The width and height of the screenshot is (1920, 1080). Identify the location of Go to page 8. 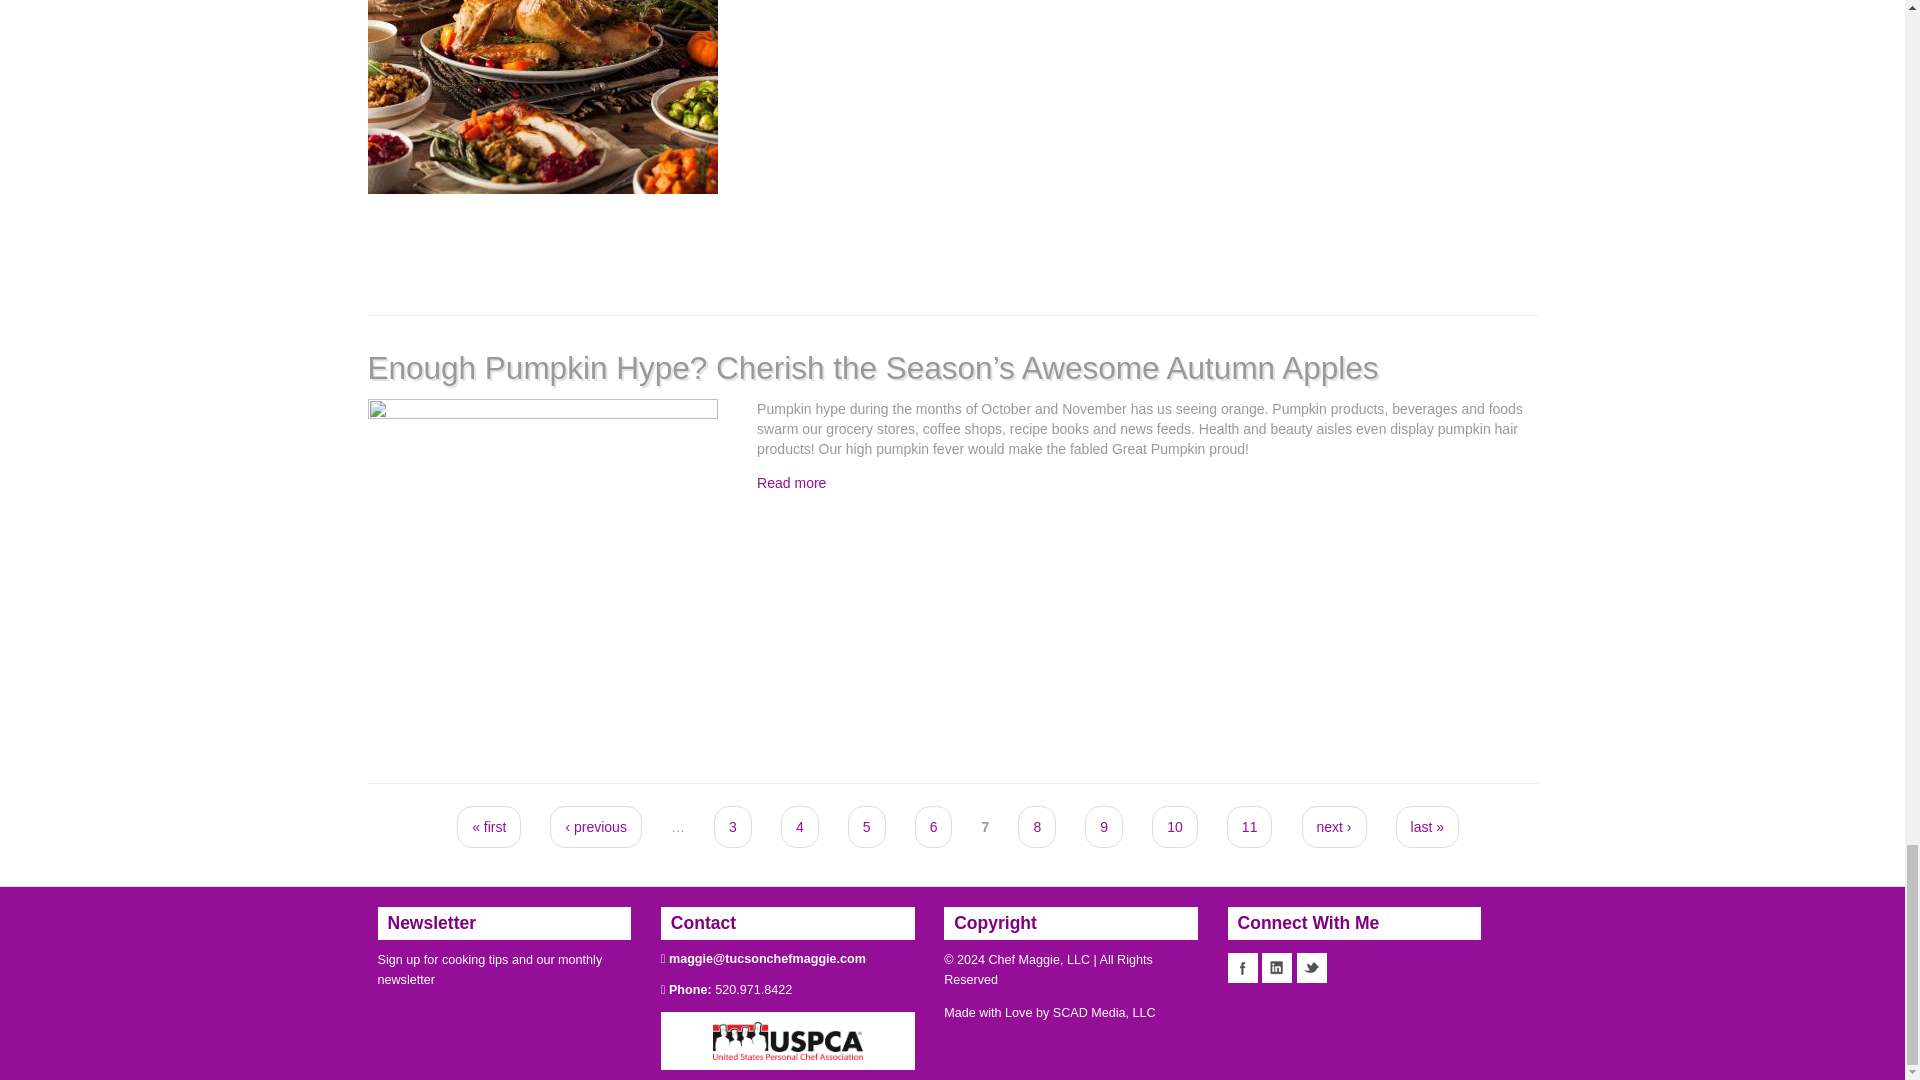
(1036, 826).